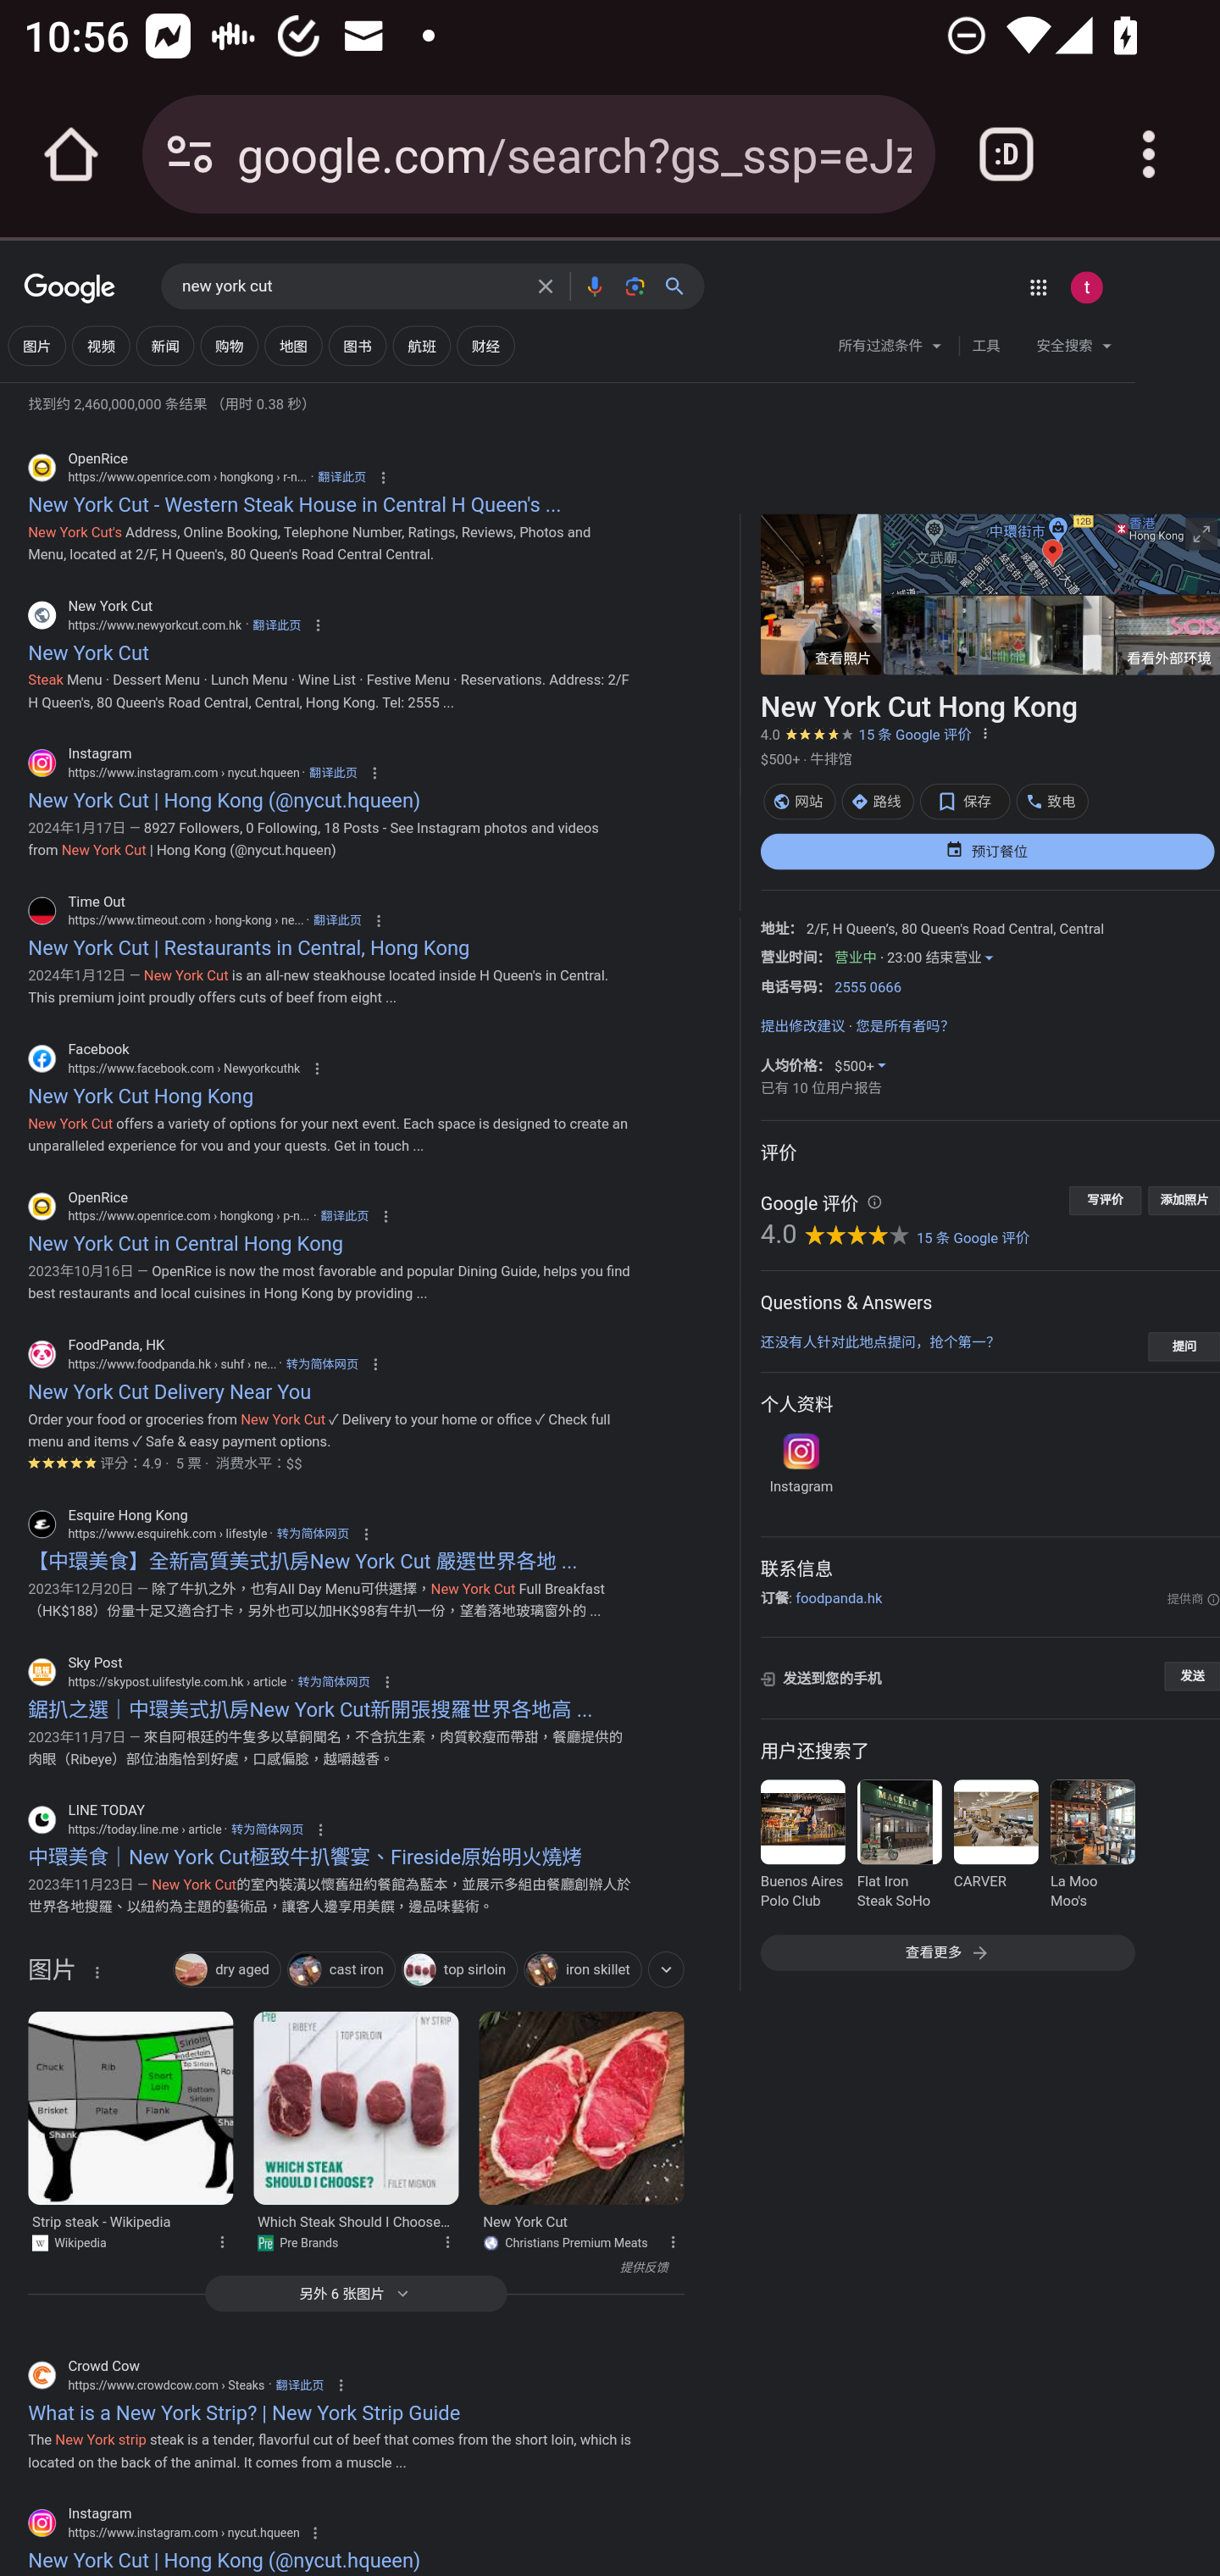 This screenshot has width=1220, height=2576. Describe the element at coordinates (1051, 635) in the screenshot. I see `看看外部环境 看看外部环境 看看外部环境 看看外部环境` at that location.